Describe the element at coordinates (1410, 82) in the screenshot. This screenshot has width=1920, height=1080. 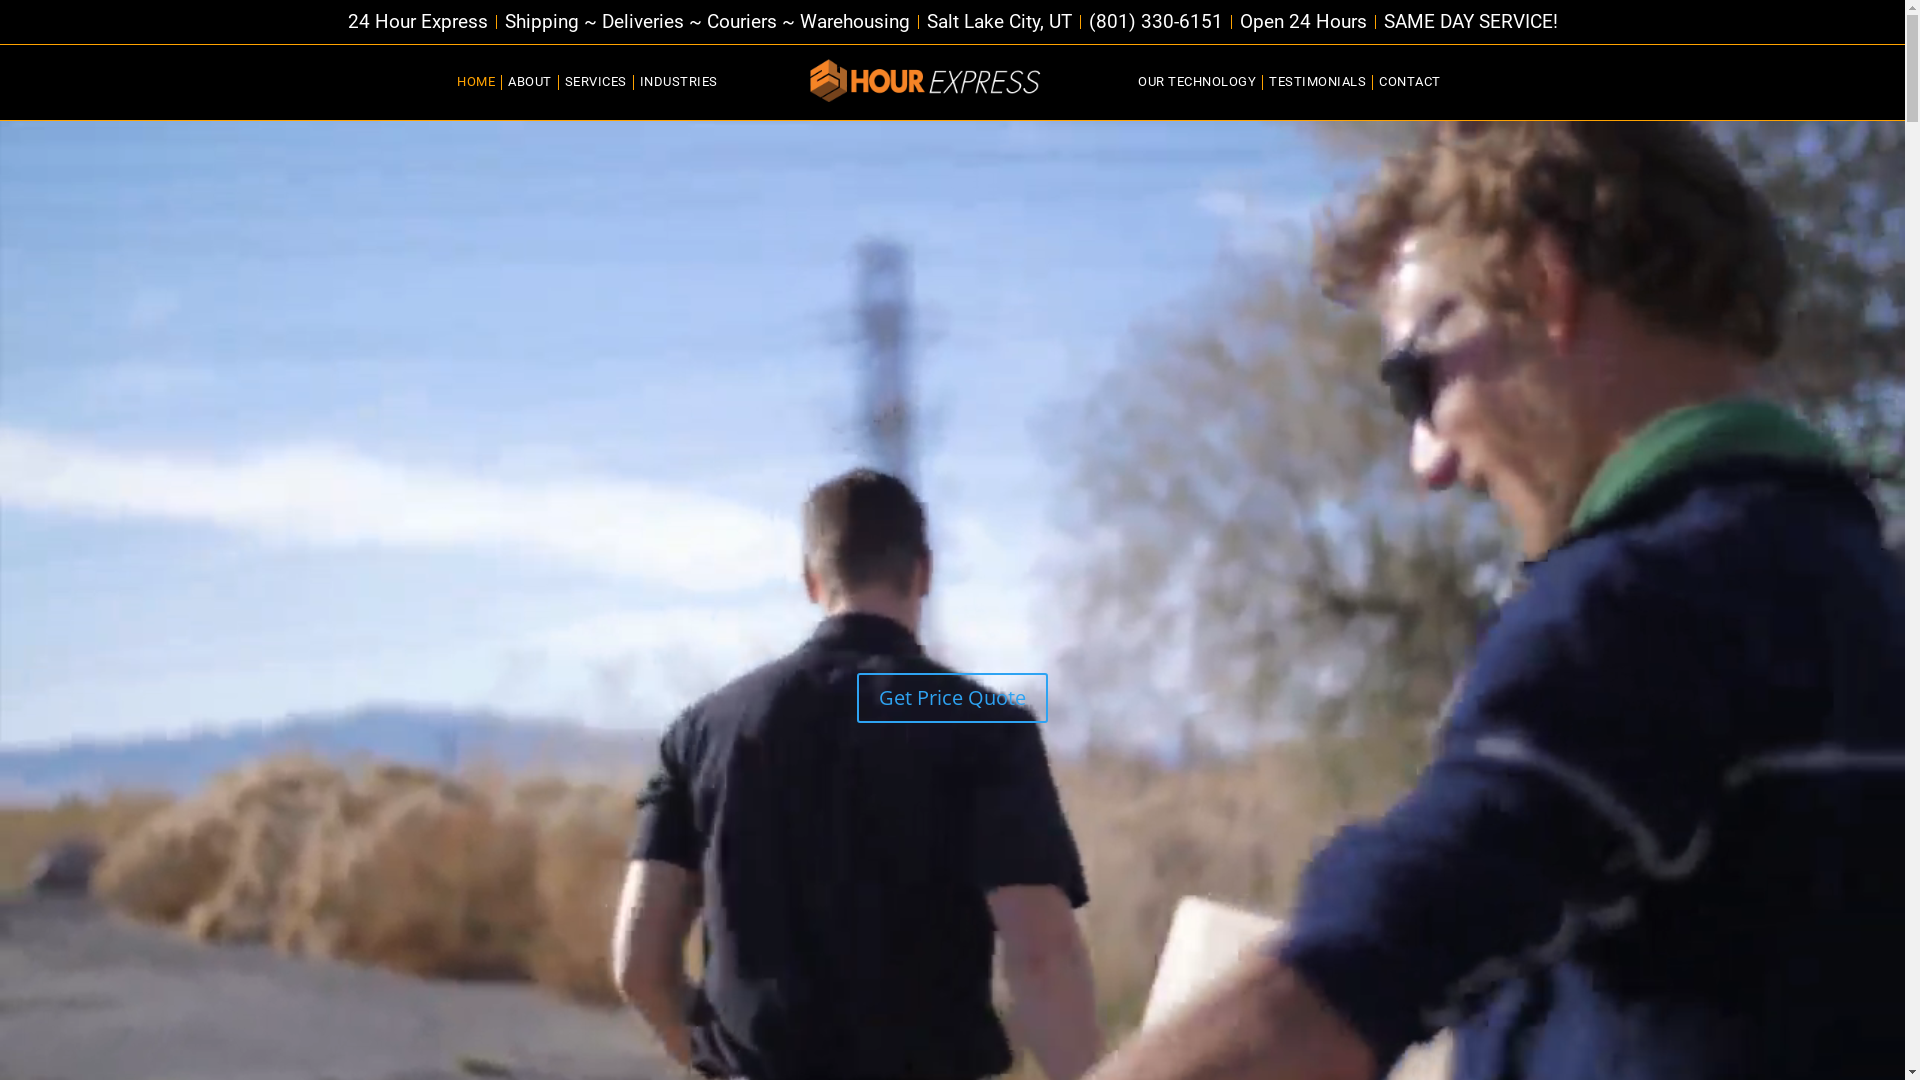
I see `CONTACT` at that location.